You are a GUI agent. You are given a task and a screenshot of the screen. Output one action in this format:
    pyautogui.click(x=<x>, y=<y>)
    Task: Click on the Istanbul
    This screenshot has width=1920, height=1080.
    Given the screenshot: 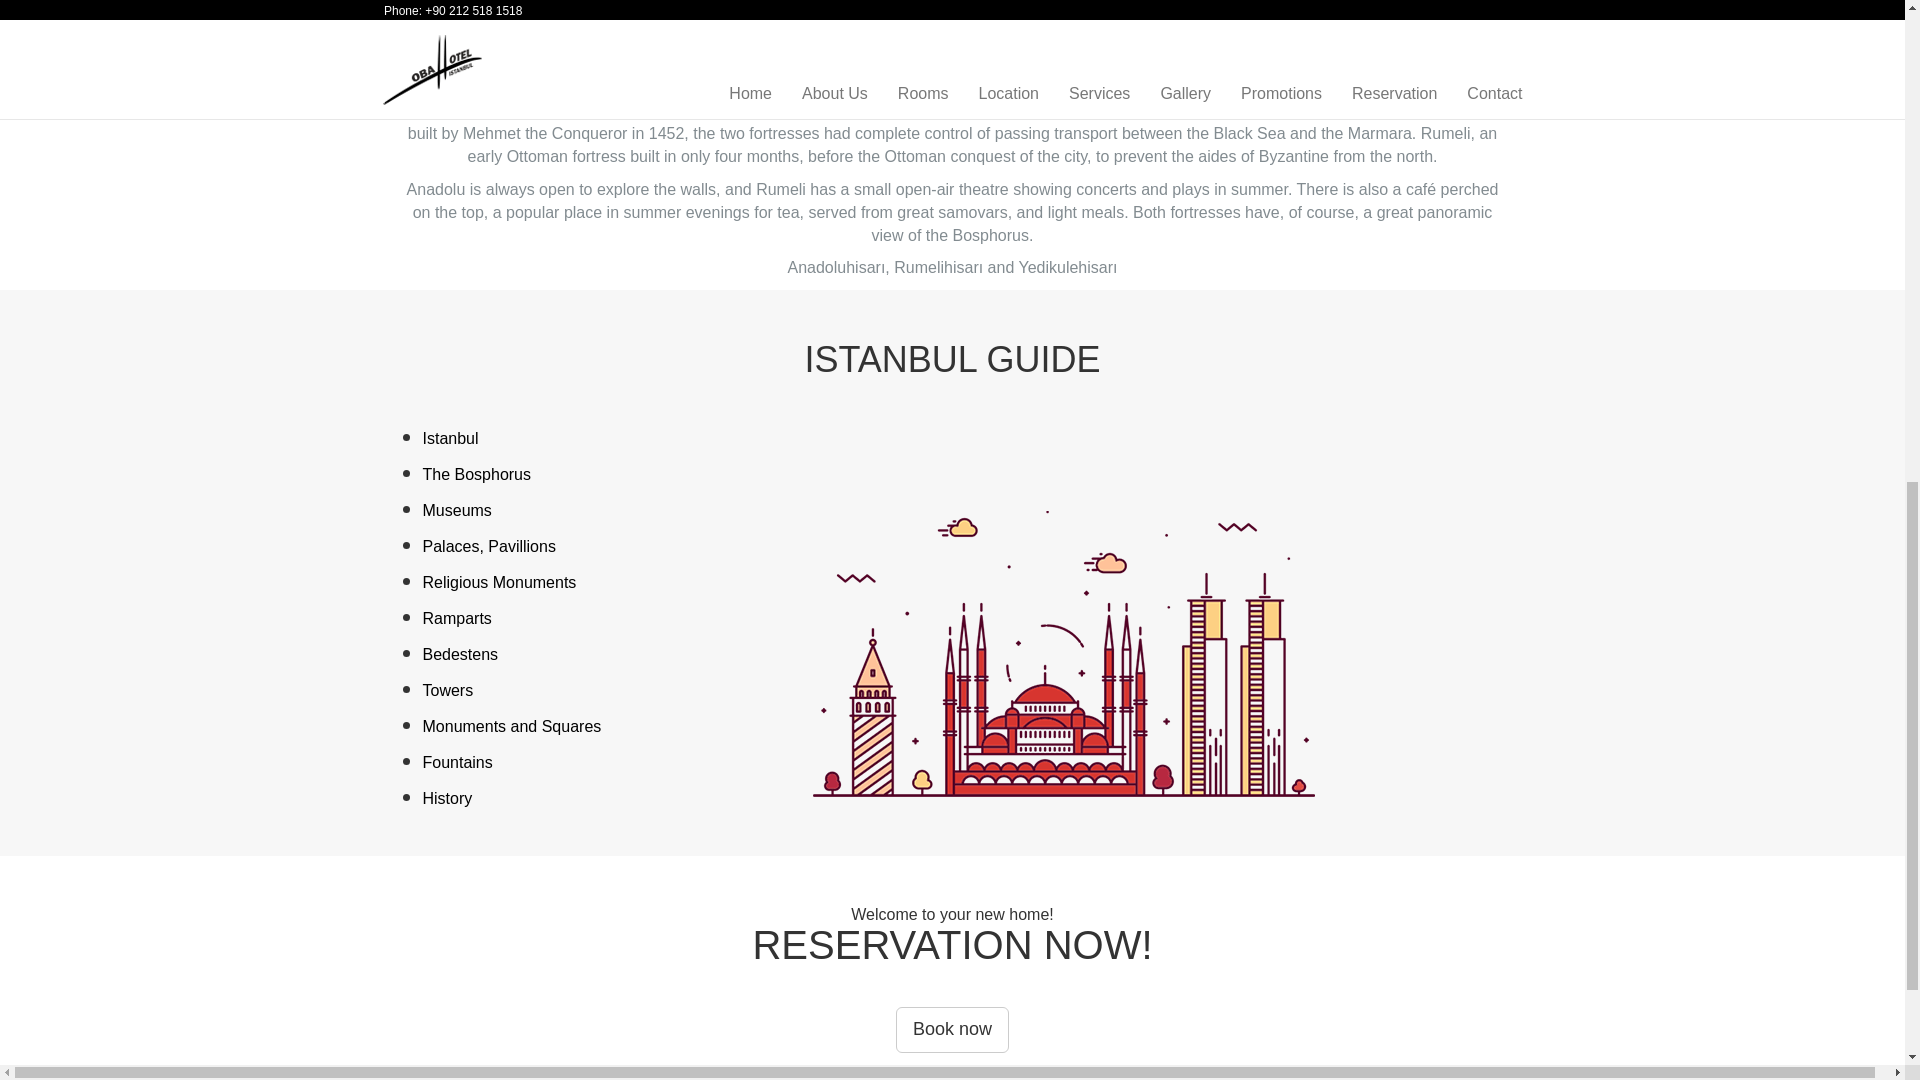 What is the action you would take?
    pyautogui.click(x=450, y=438)
    